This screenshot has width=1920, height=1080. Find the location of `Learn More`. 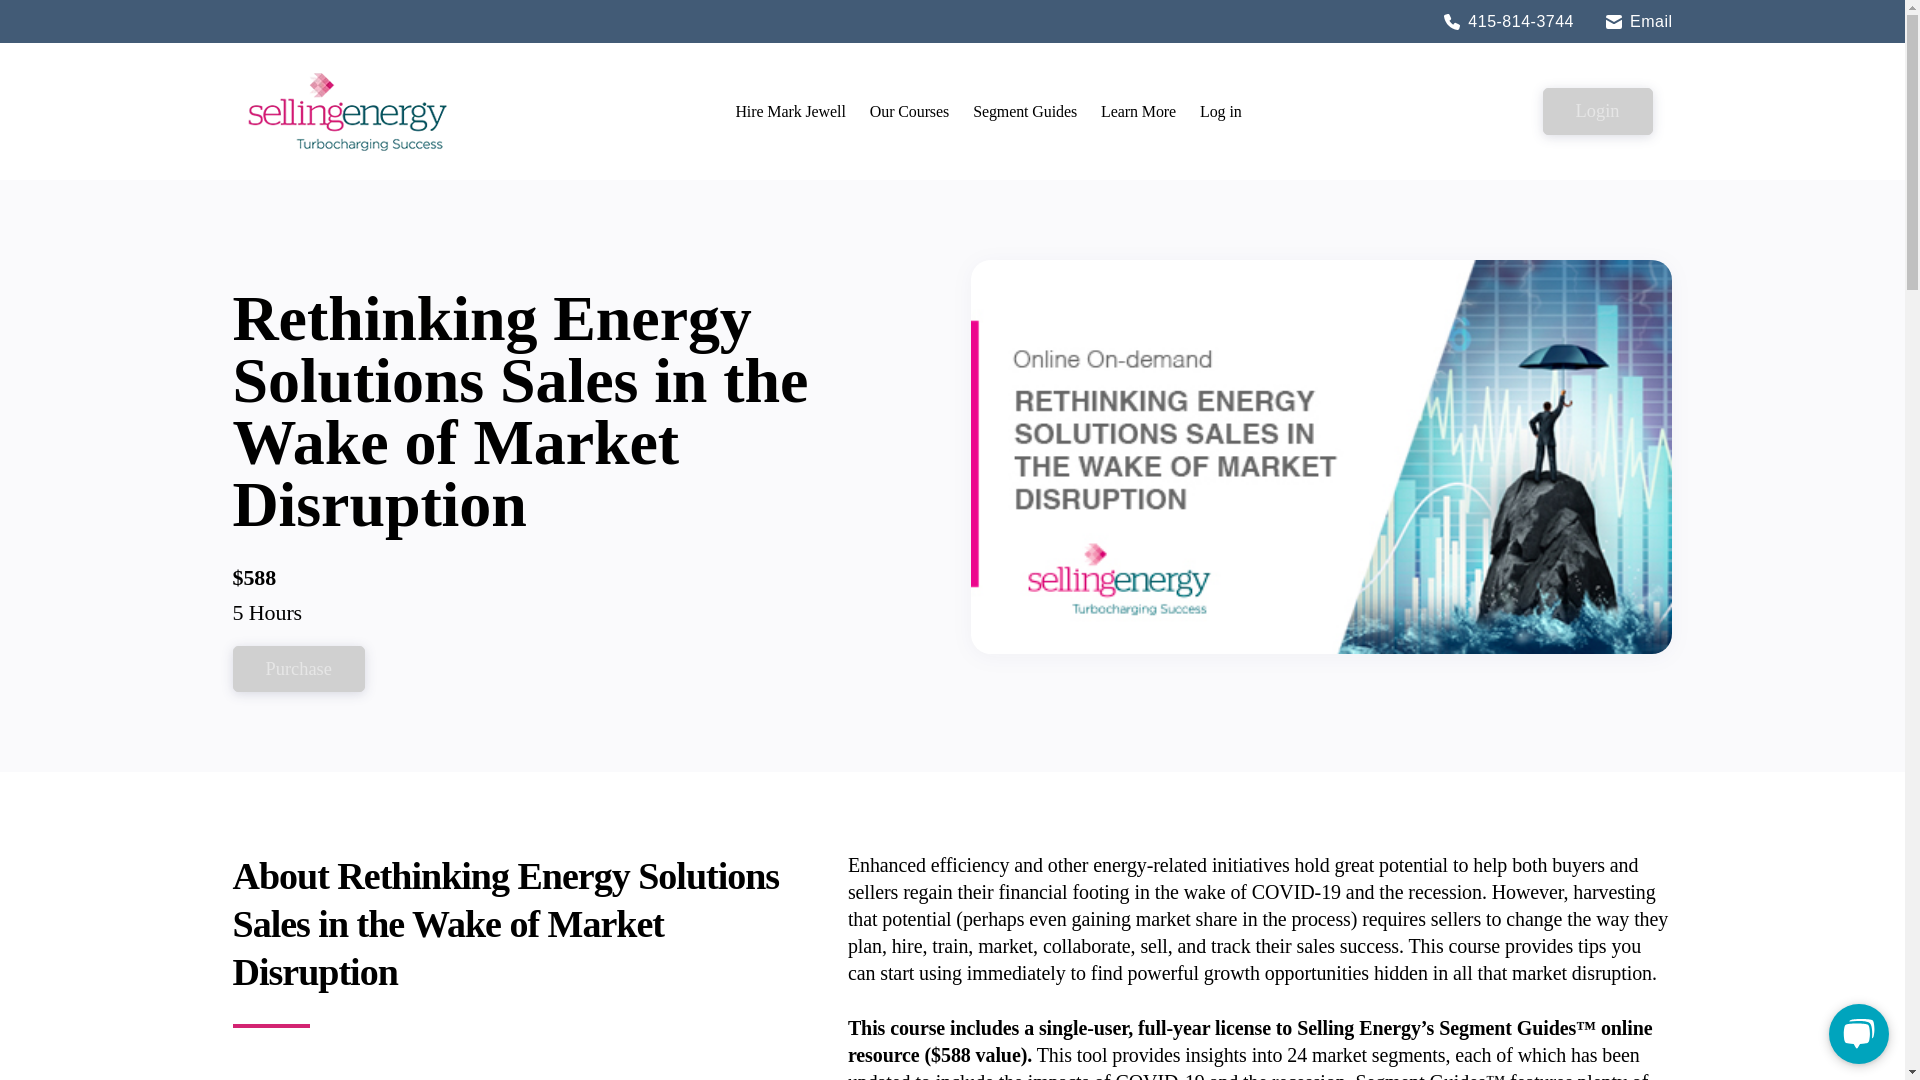

Learn More is located at coordinates (1138, 110).